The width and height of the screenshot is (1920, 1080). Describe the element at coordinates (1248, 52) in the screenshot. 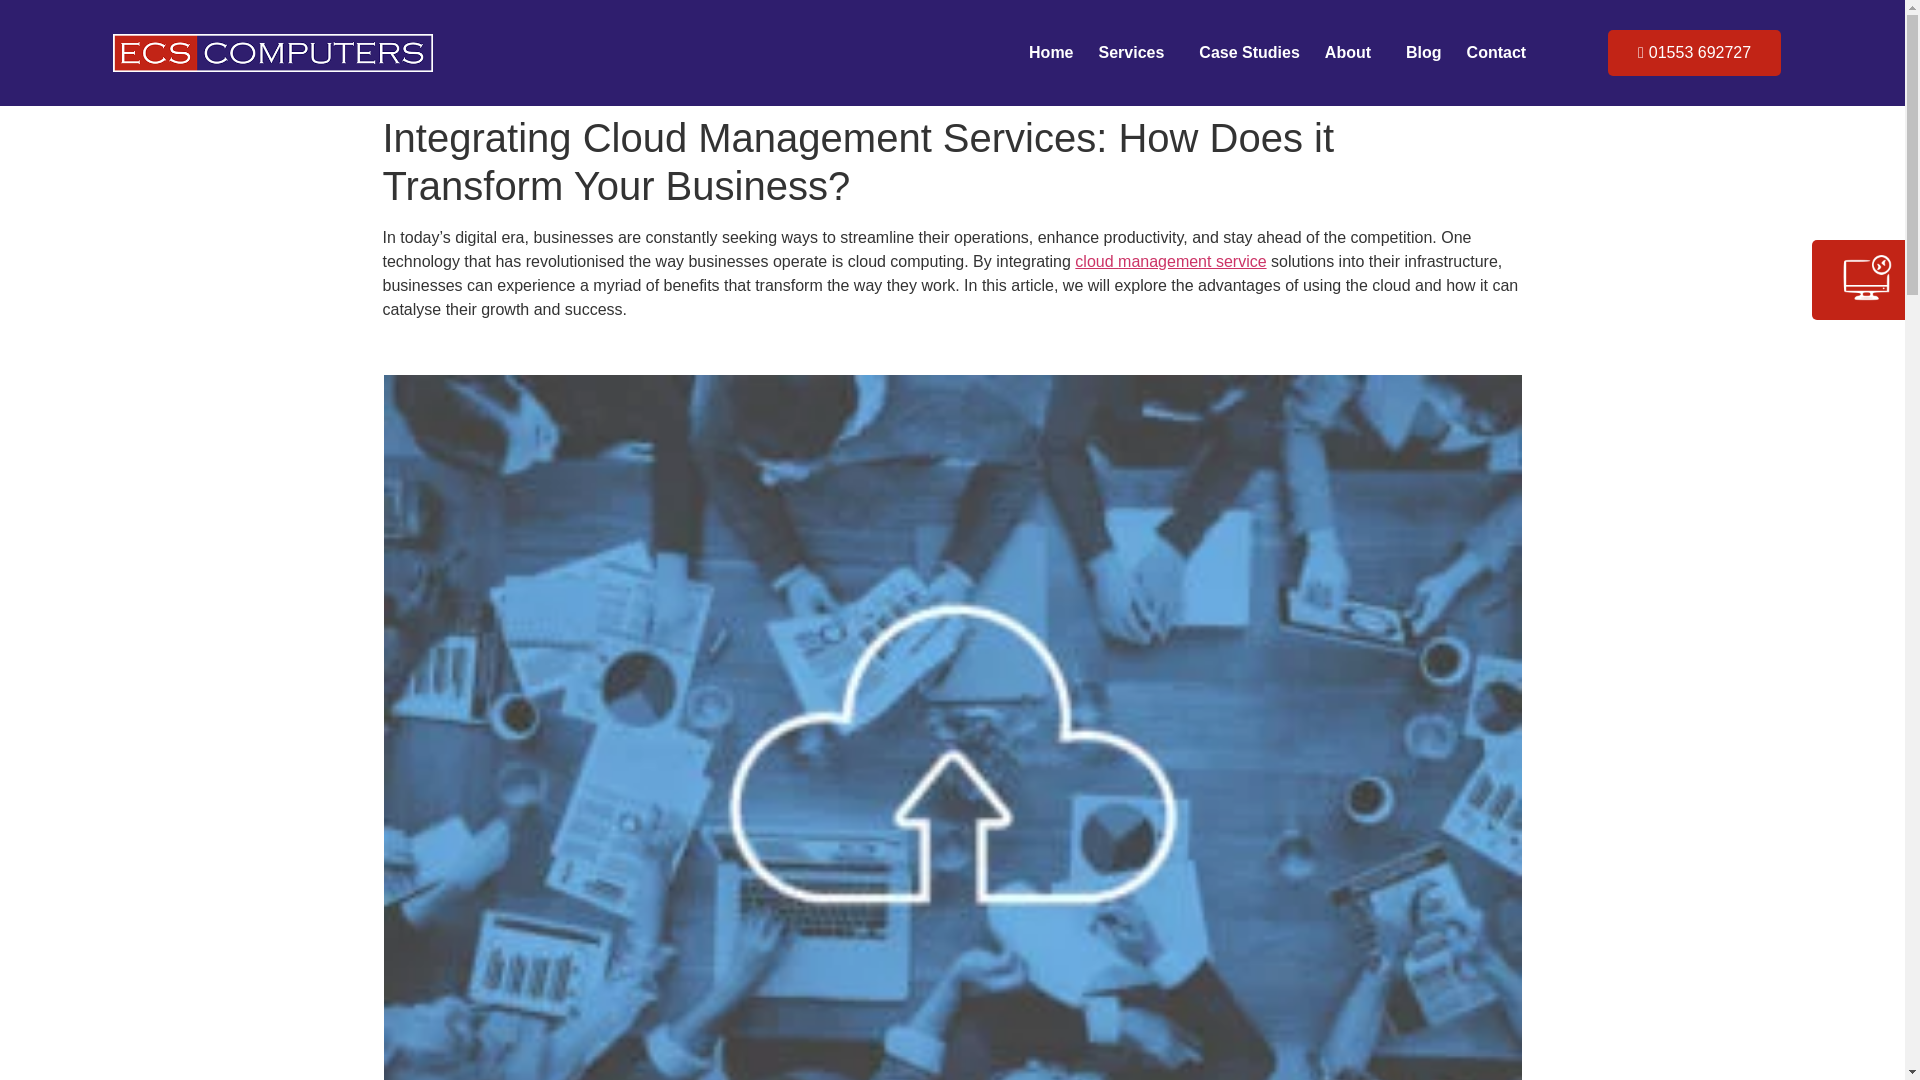

I see `Case Studies` at that location.